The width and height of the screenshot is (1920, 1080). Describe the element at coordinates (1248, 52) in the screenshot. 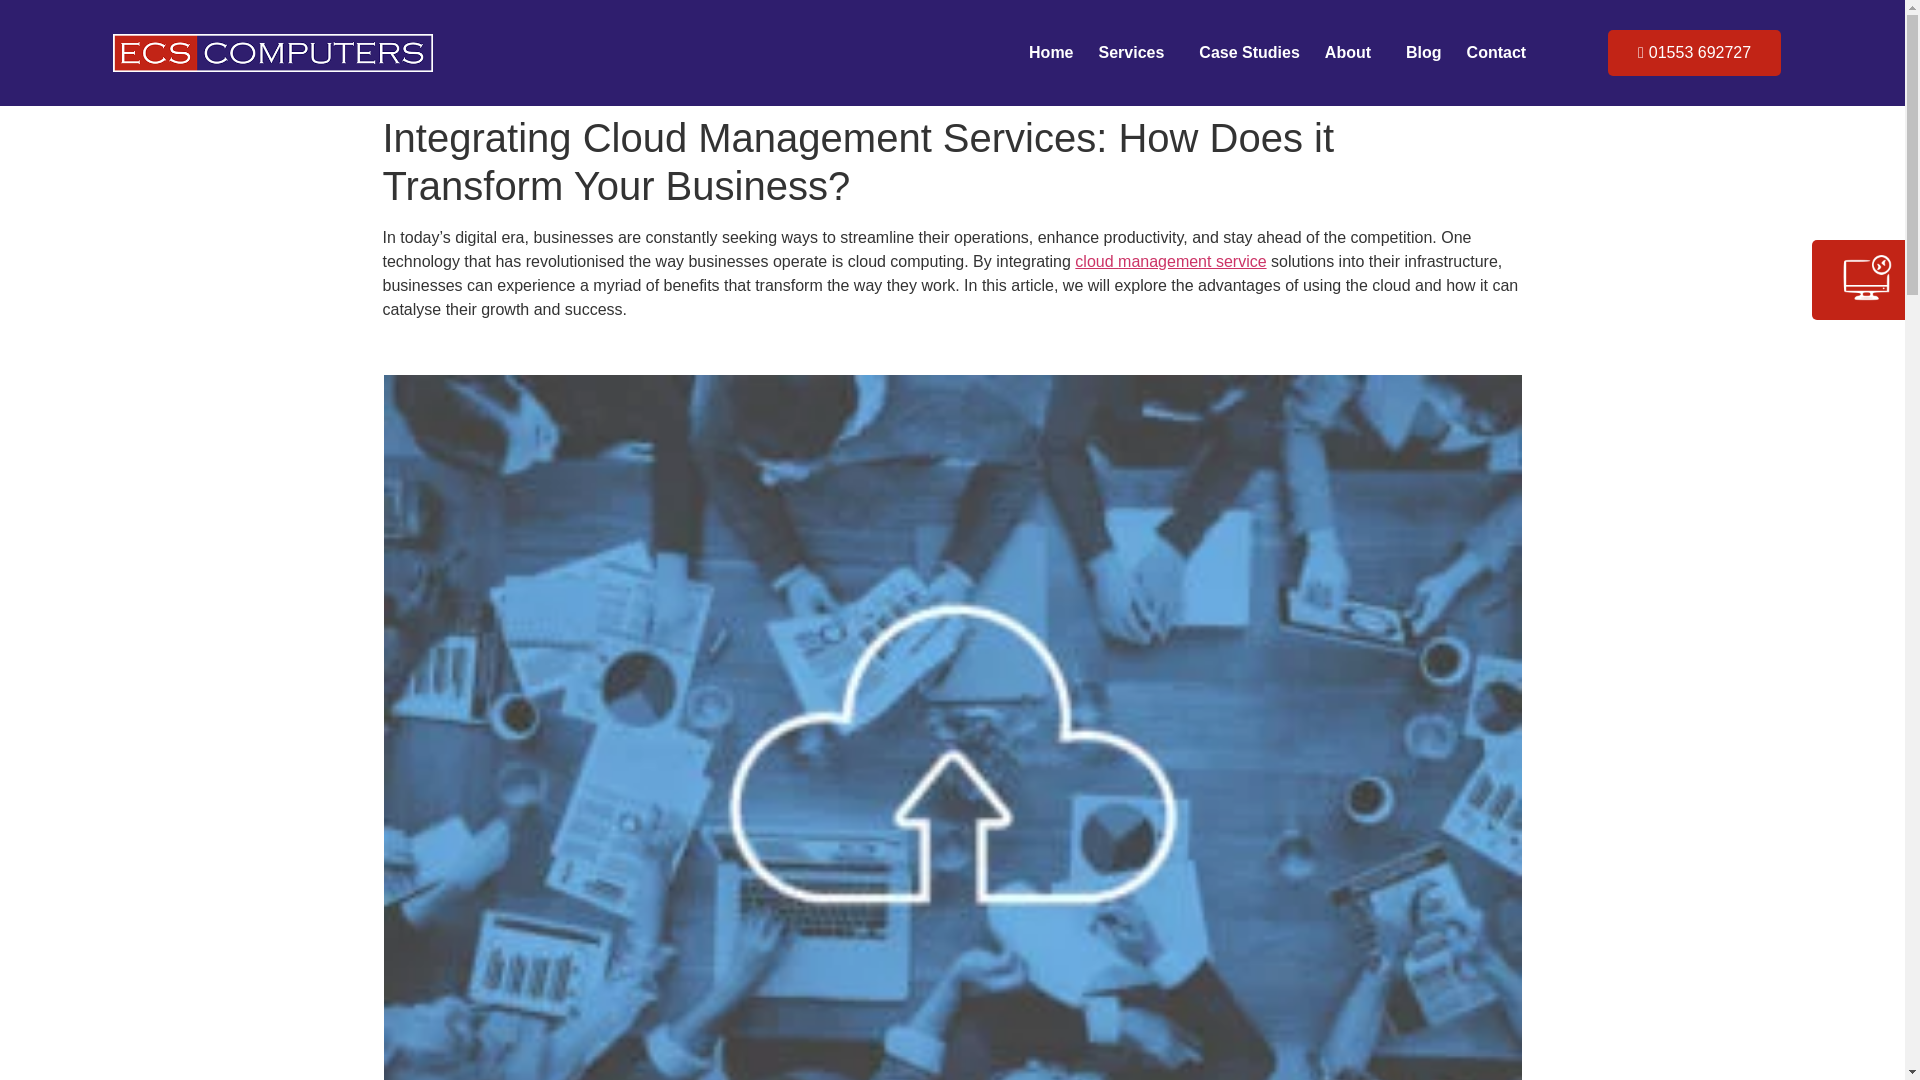

I see `Case Studies` at that location.